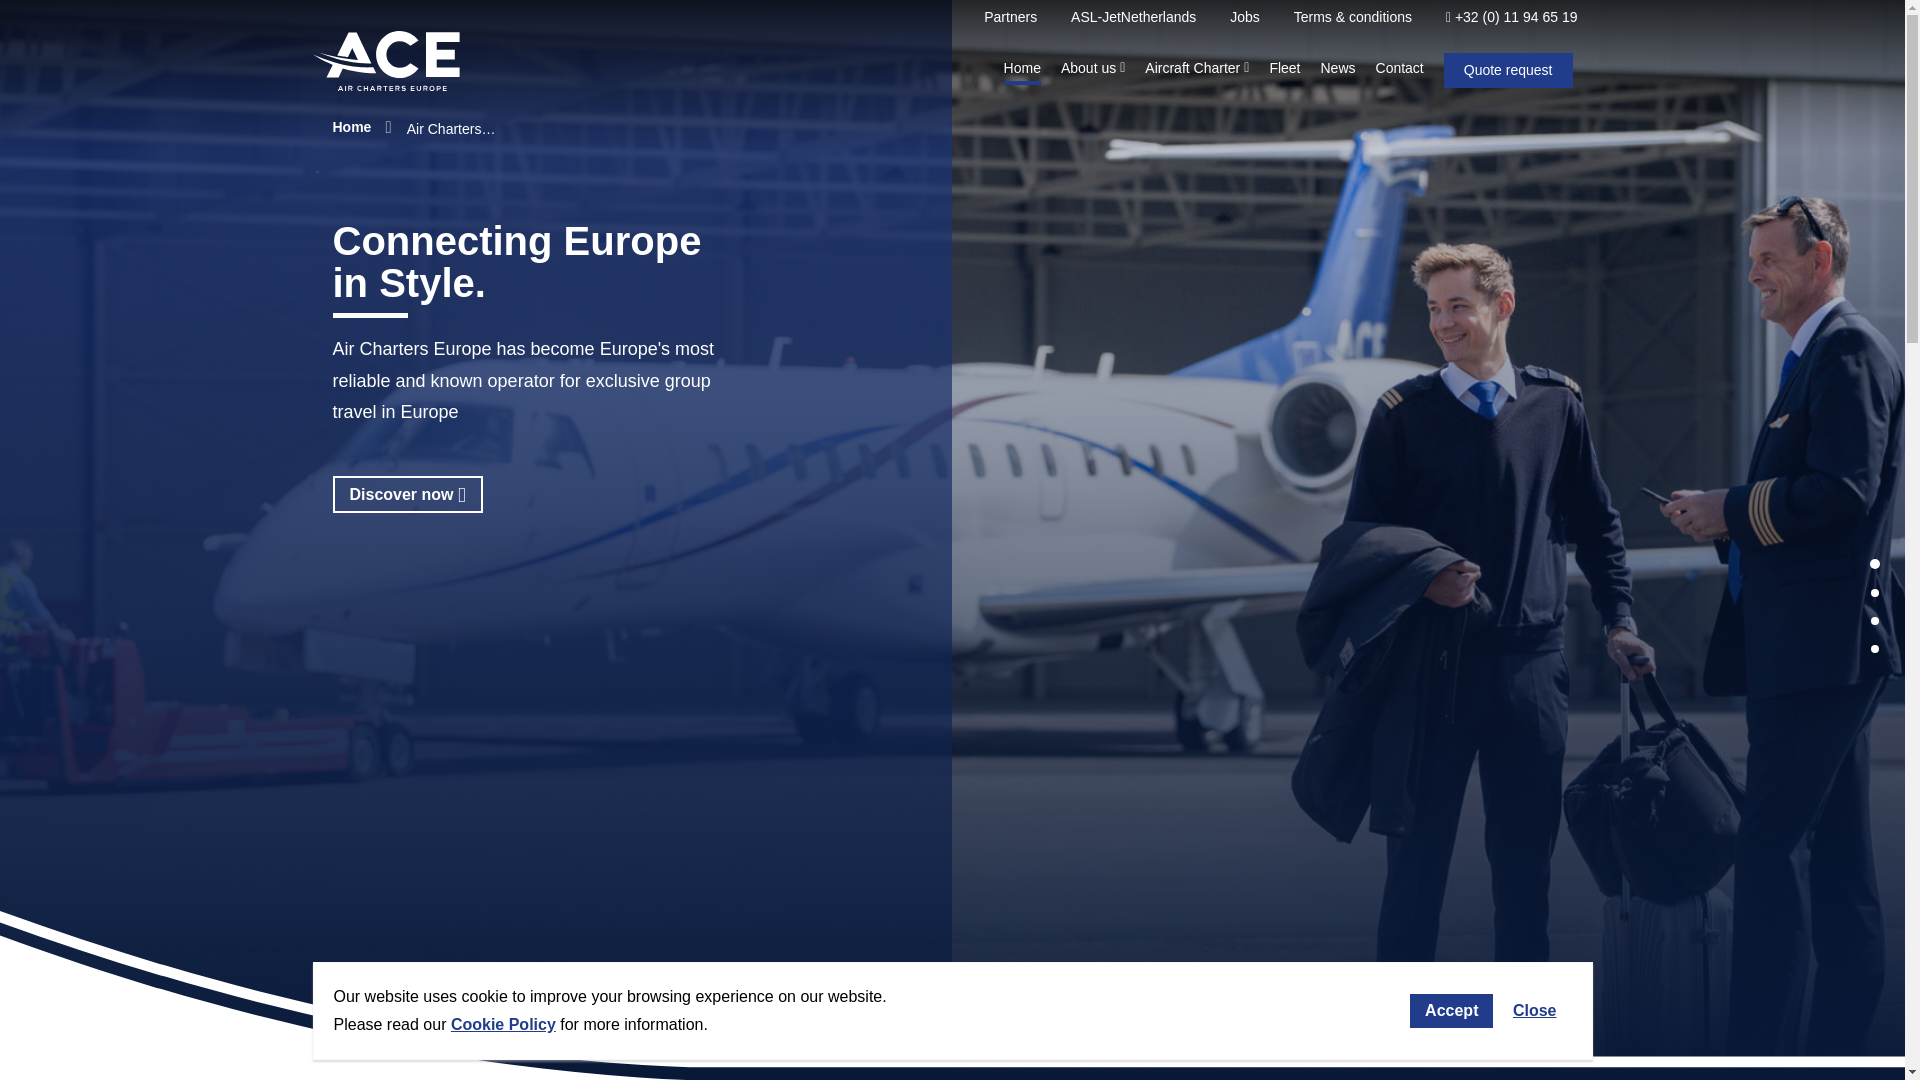  Describe the element at coordinates (1874, 648) in the screenshot. I see `4` at that location.